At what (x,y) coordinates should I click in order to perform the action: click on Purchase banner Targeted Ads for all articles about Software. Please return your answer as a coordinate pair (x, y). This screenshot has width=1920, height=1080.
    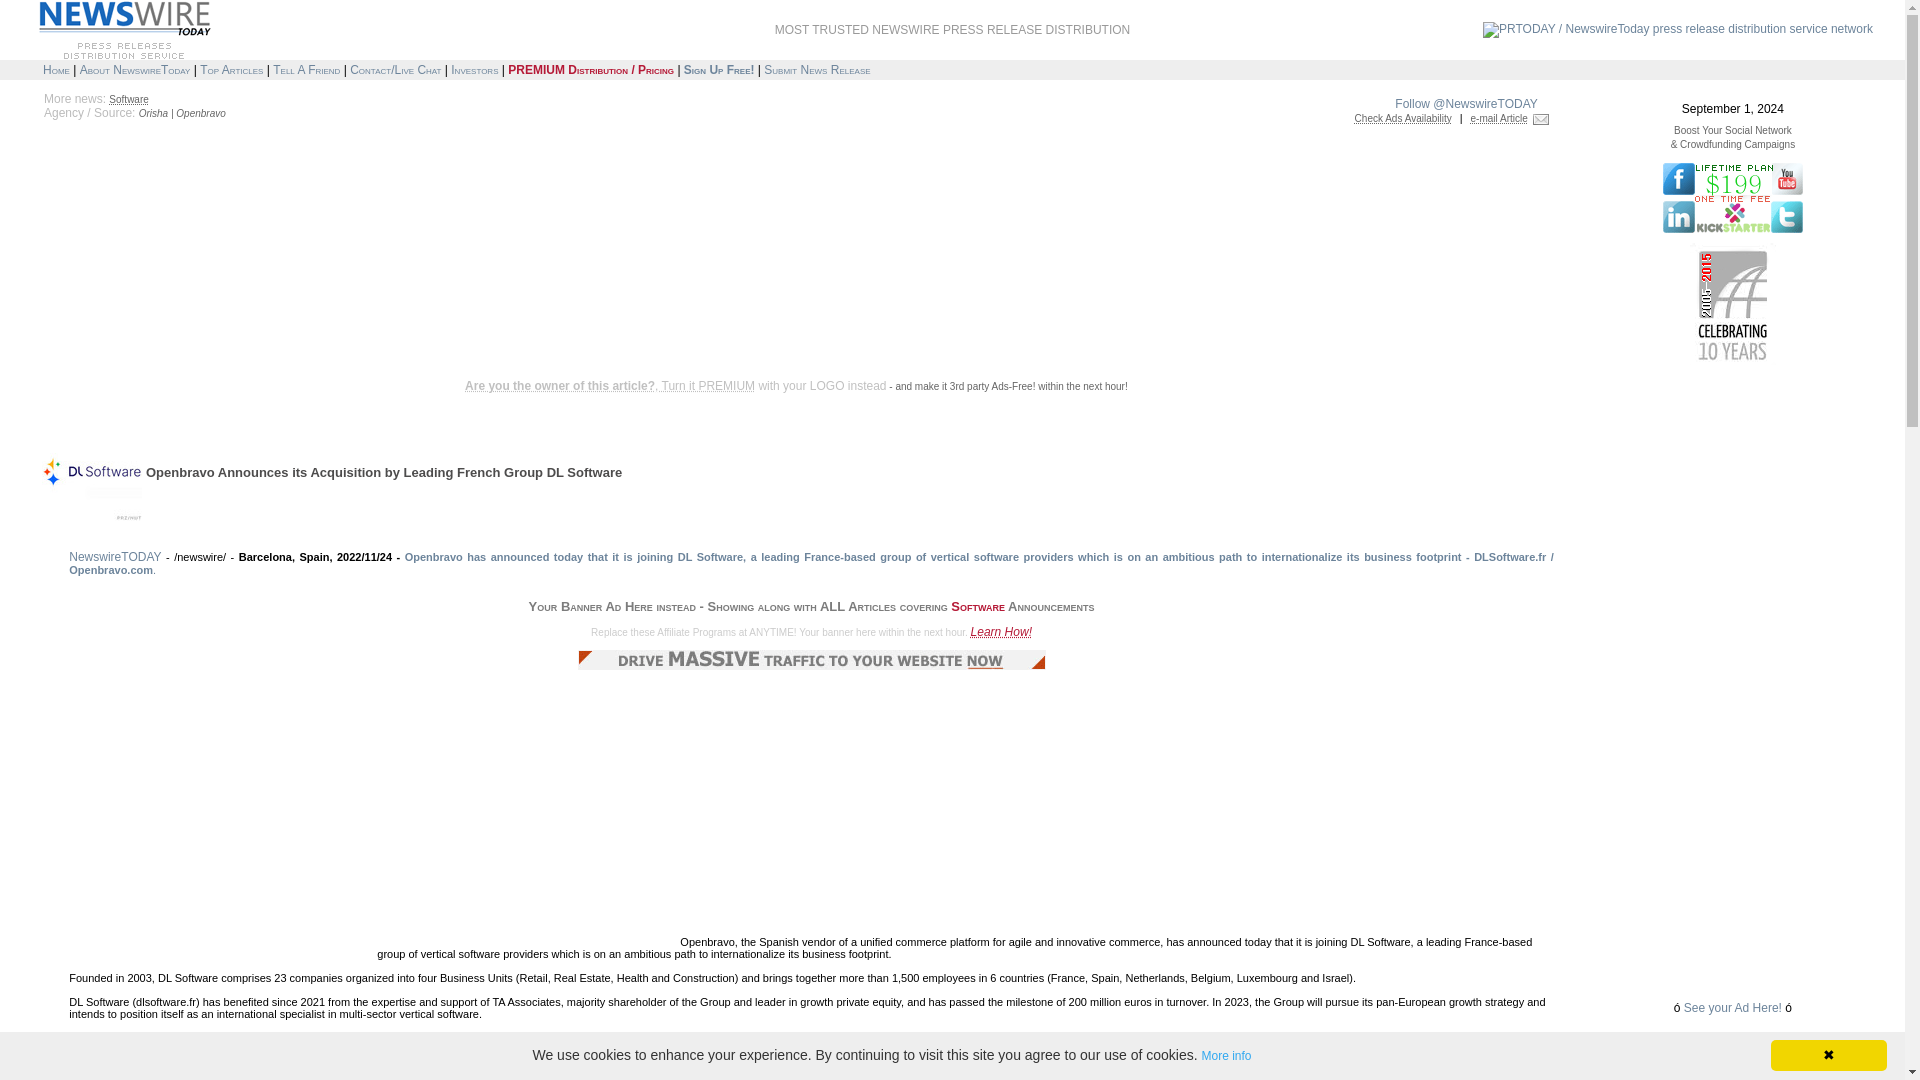
    Looking at the image, I should click on (1403, 118).